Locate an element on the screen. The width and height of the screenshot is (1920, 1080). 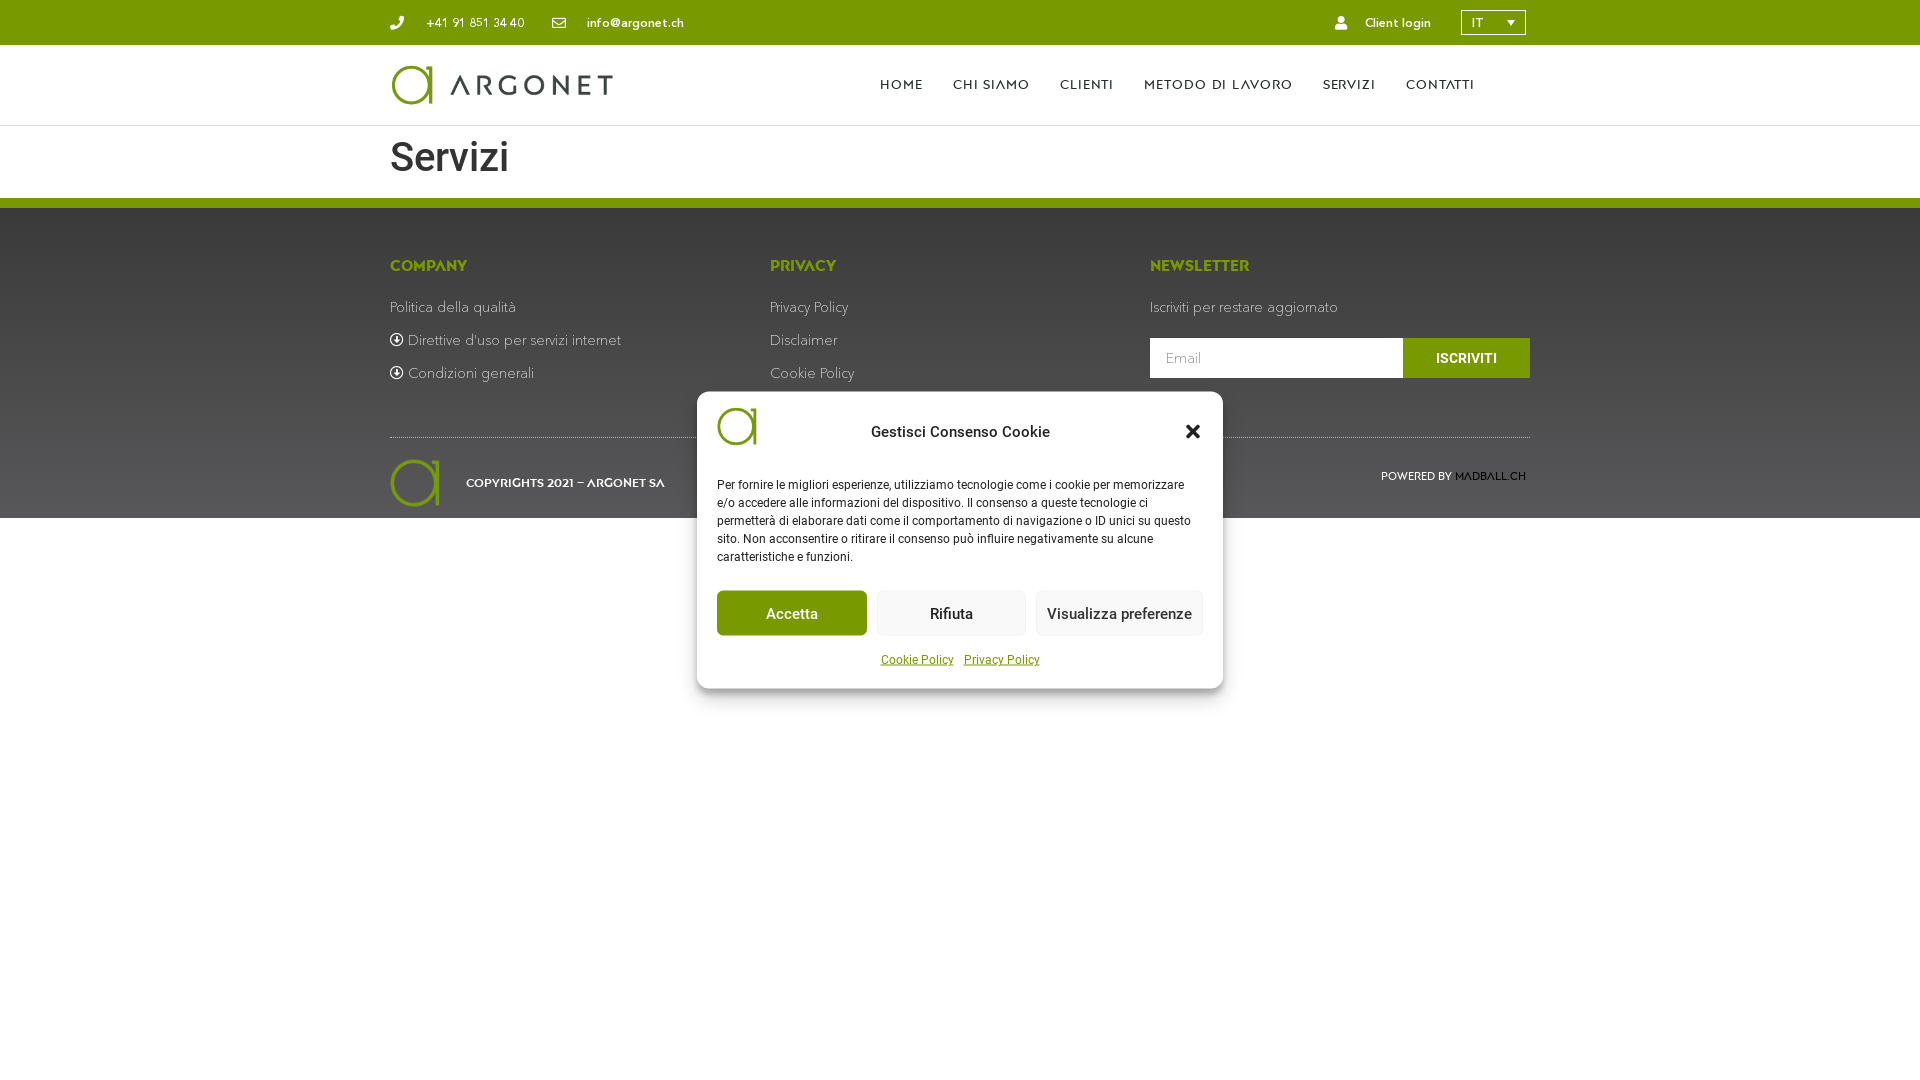
Accetta is located at coordinates (792, 612).